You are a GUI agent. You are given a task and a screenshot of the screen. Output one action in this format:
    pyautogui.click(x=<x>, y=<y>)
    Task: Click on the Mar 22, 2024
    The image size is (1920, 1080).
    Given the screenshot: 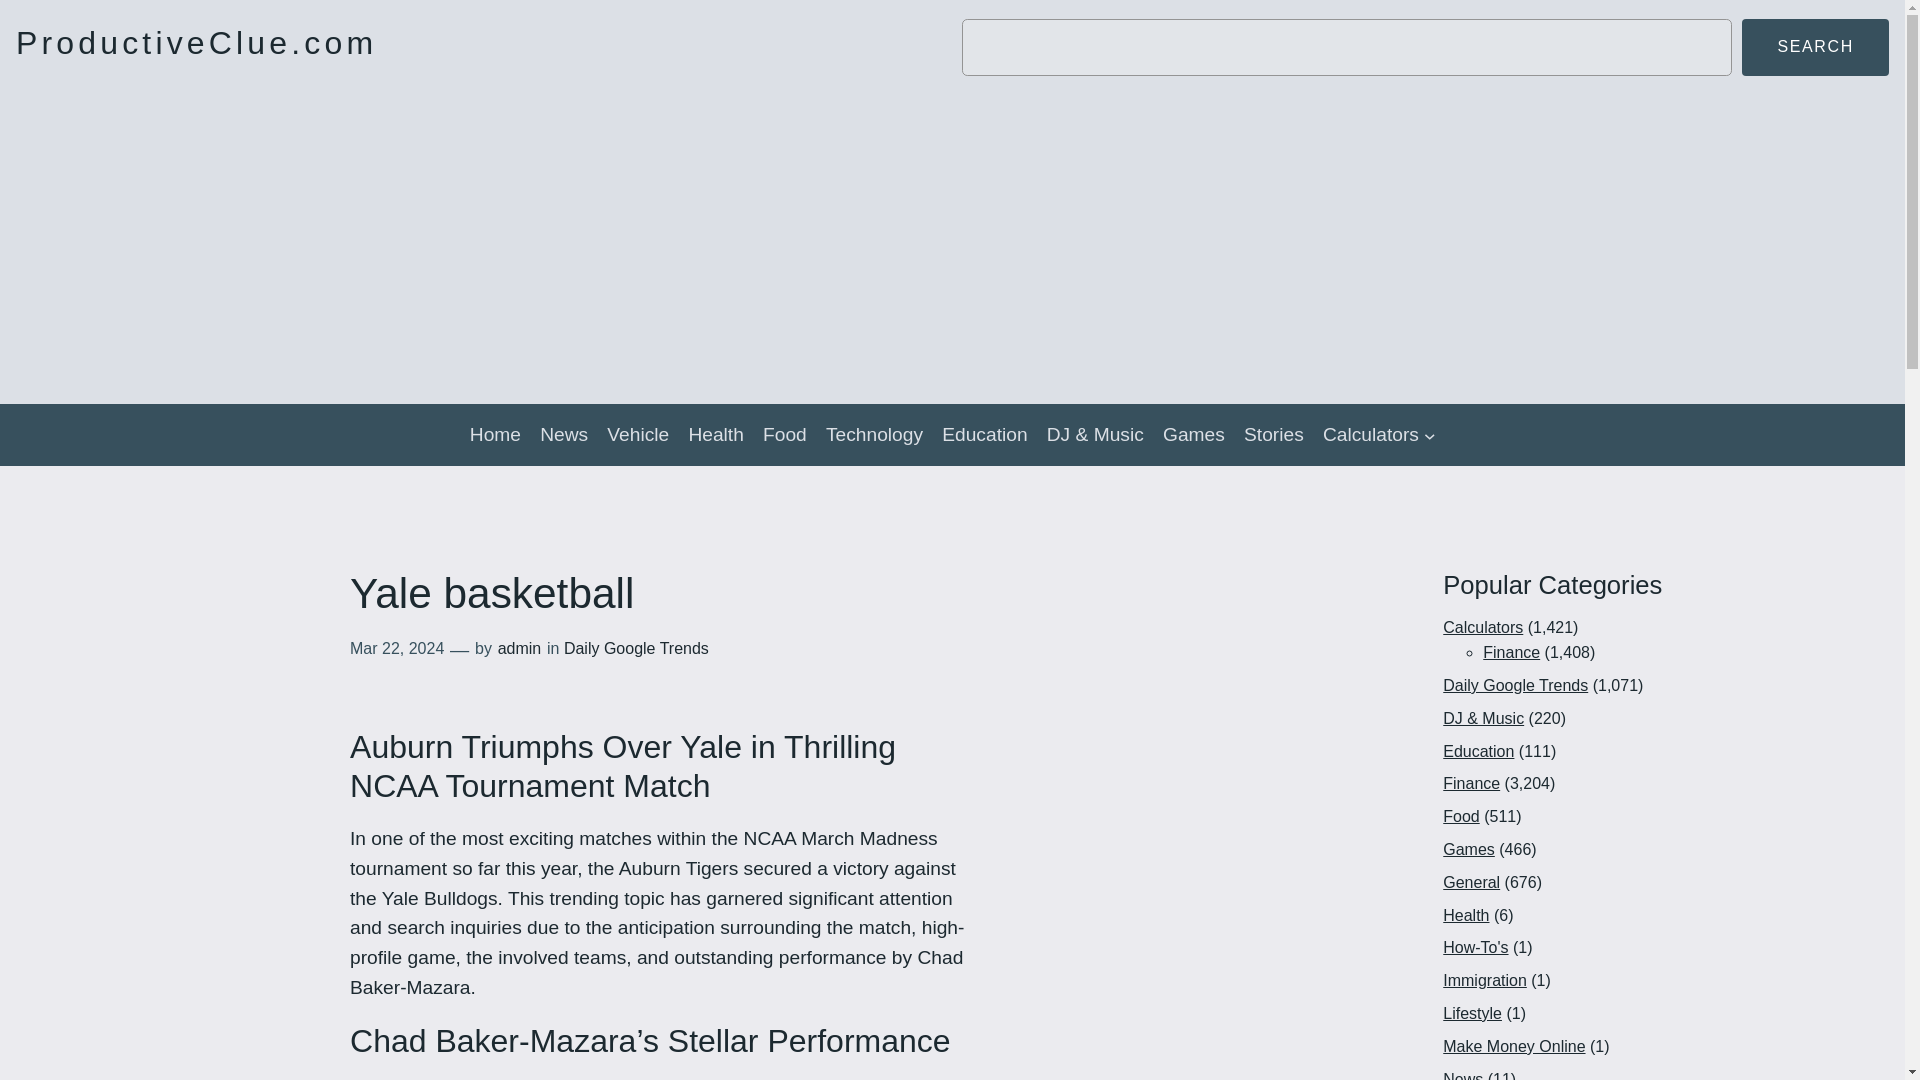 What is the action you would take?
    pyautogui.click(x=396, y=648)
    